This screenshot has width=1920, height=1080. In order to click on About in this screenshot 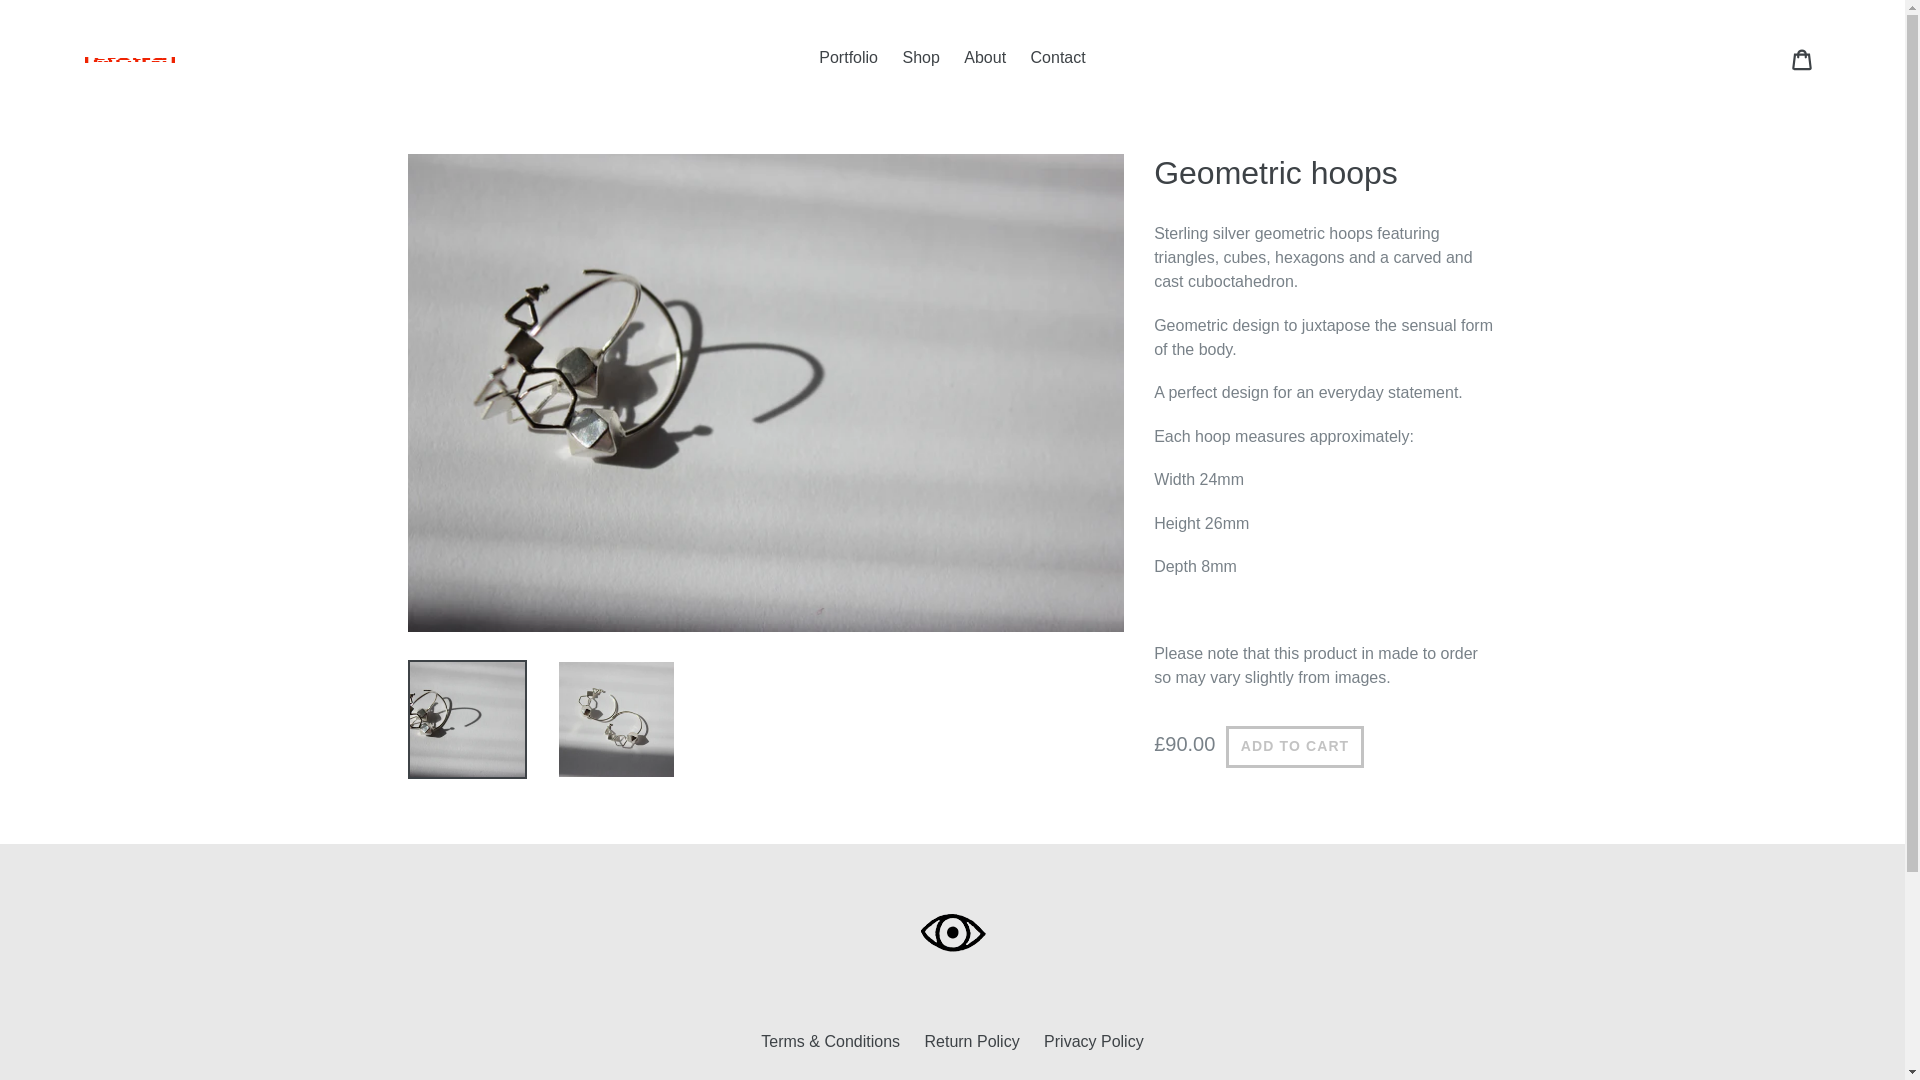, I will do `click(984, 58)`.